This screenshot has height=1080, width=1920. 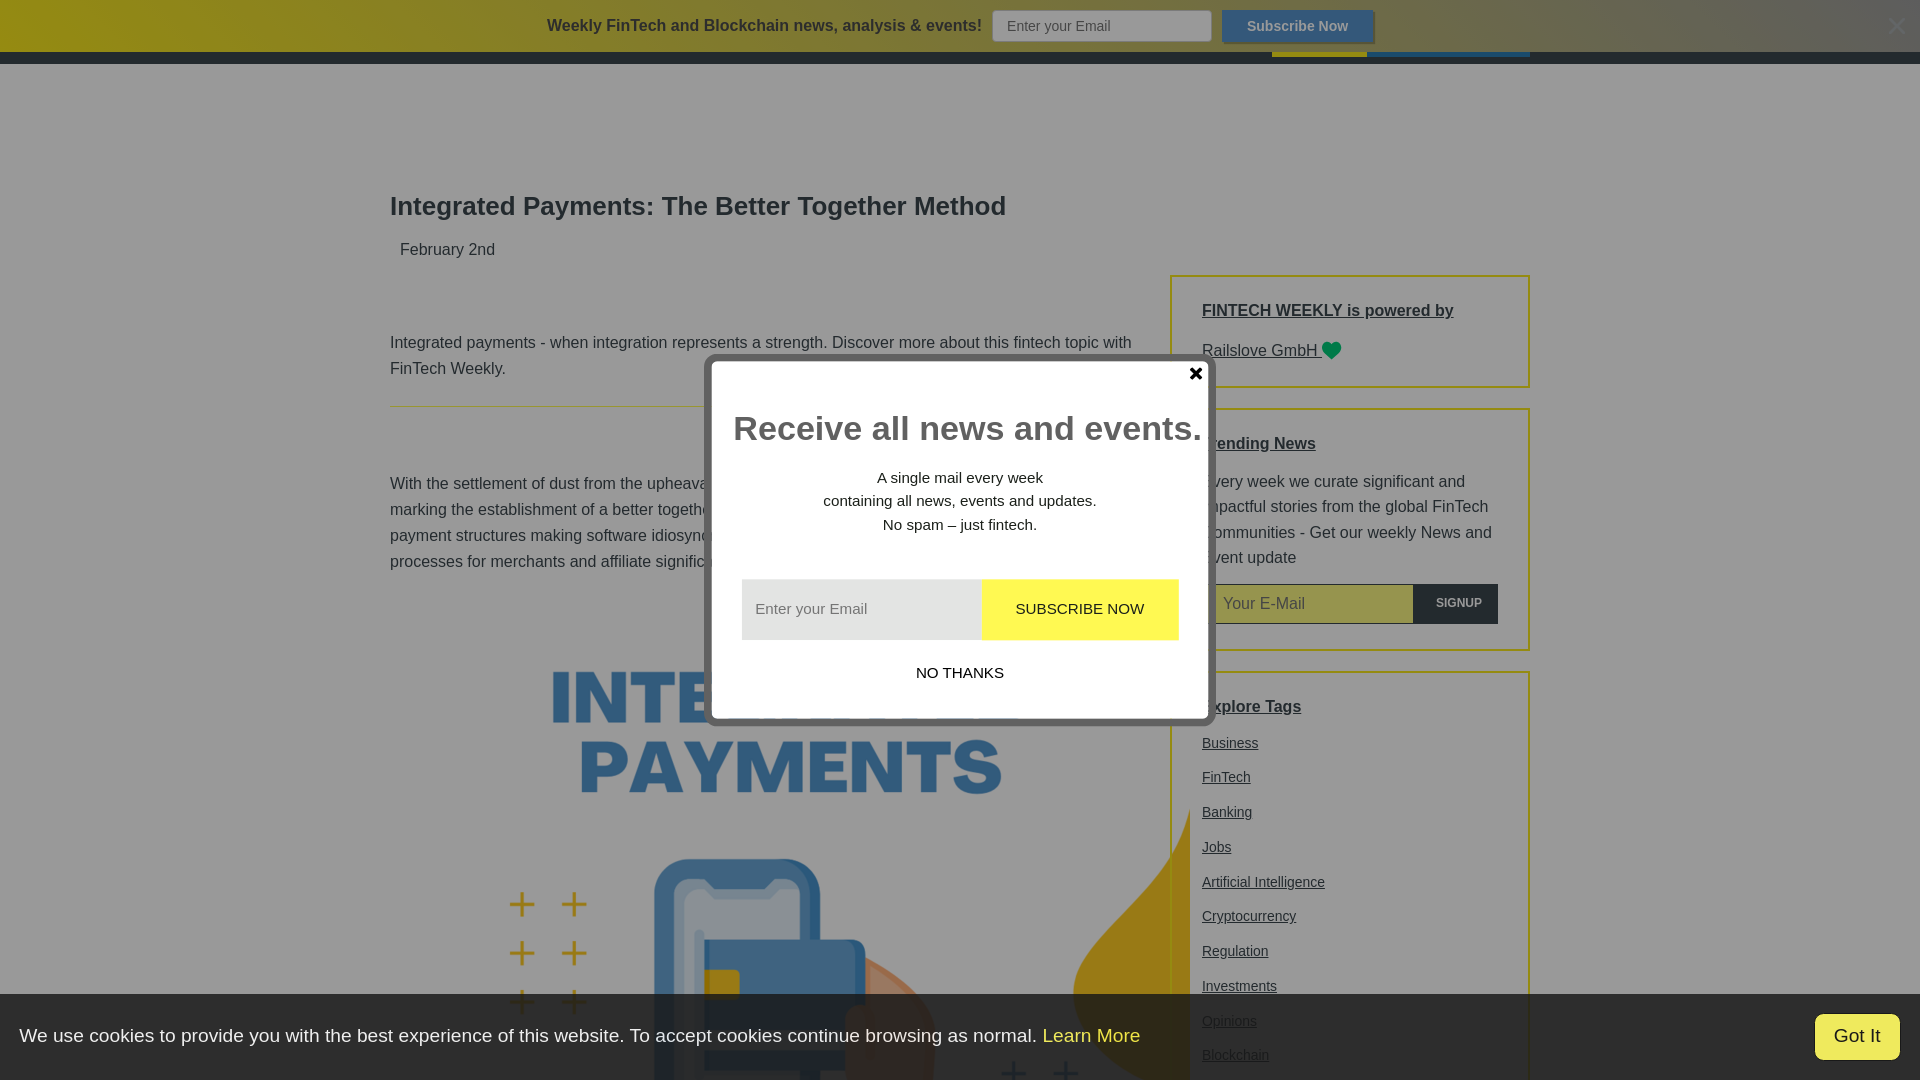 What do you see at coordinates (803, 34) in the screenshot?
I see `FINTECH NEWS` at bounding box center [803, 34].